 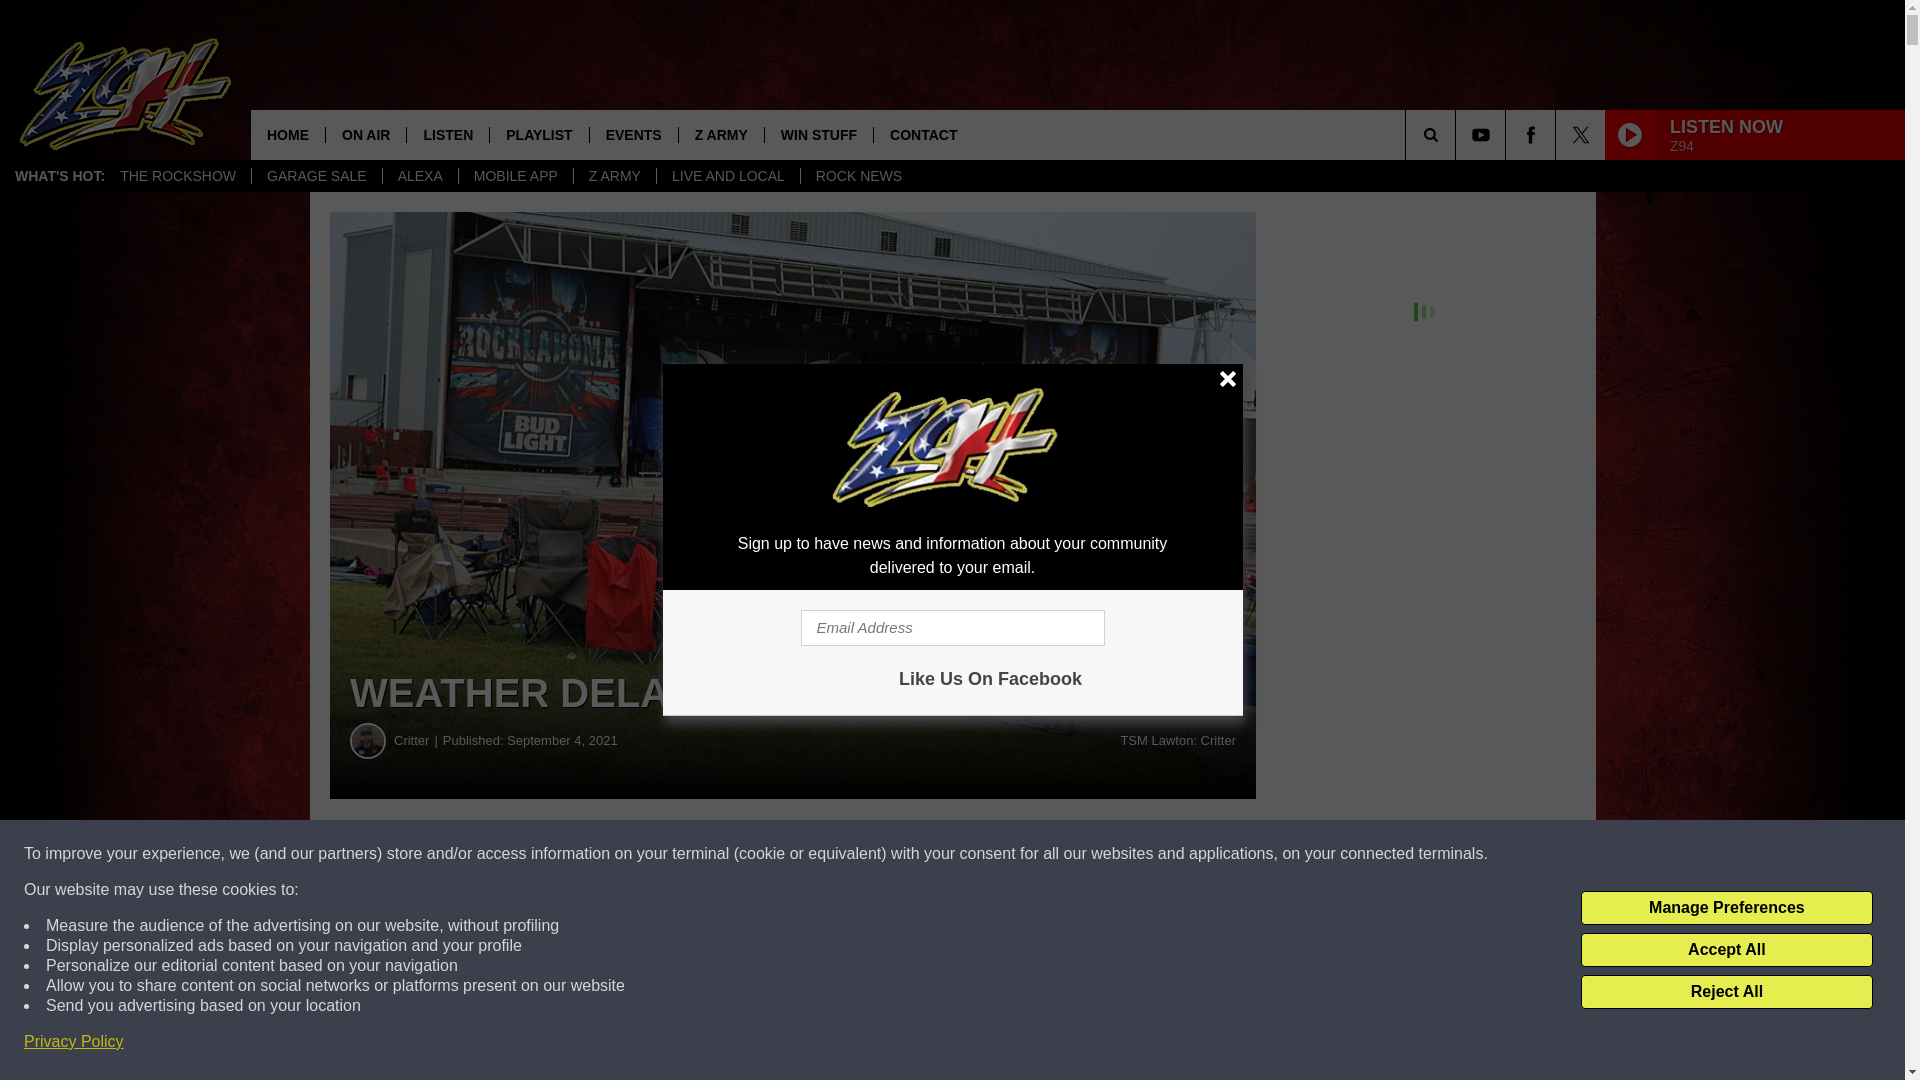 I want to click on Share on Twitter, so click(x=978, y=854).